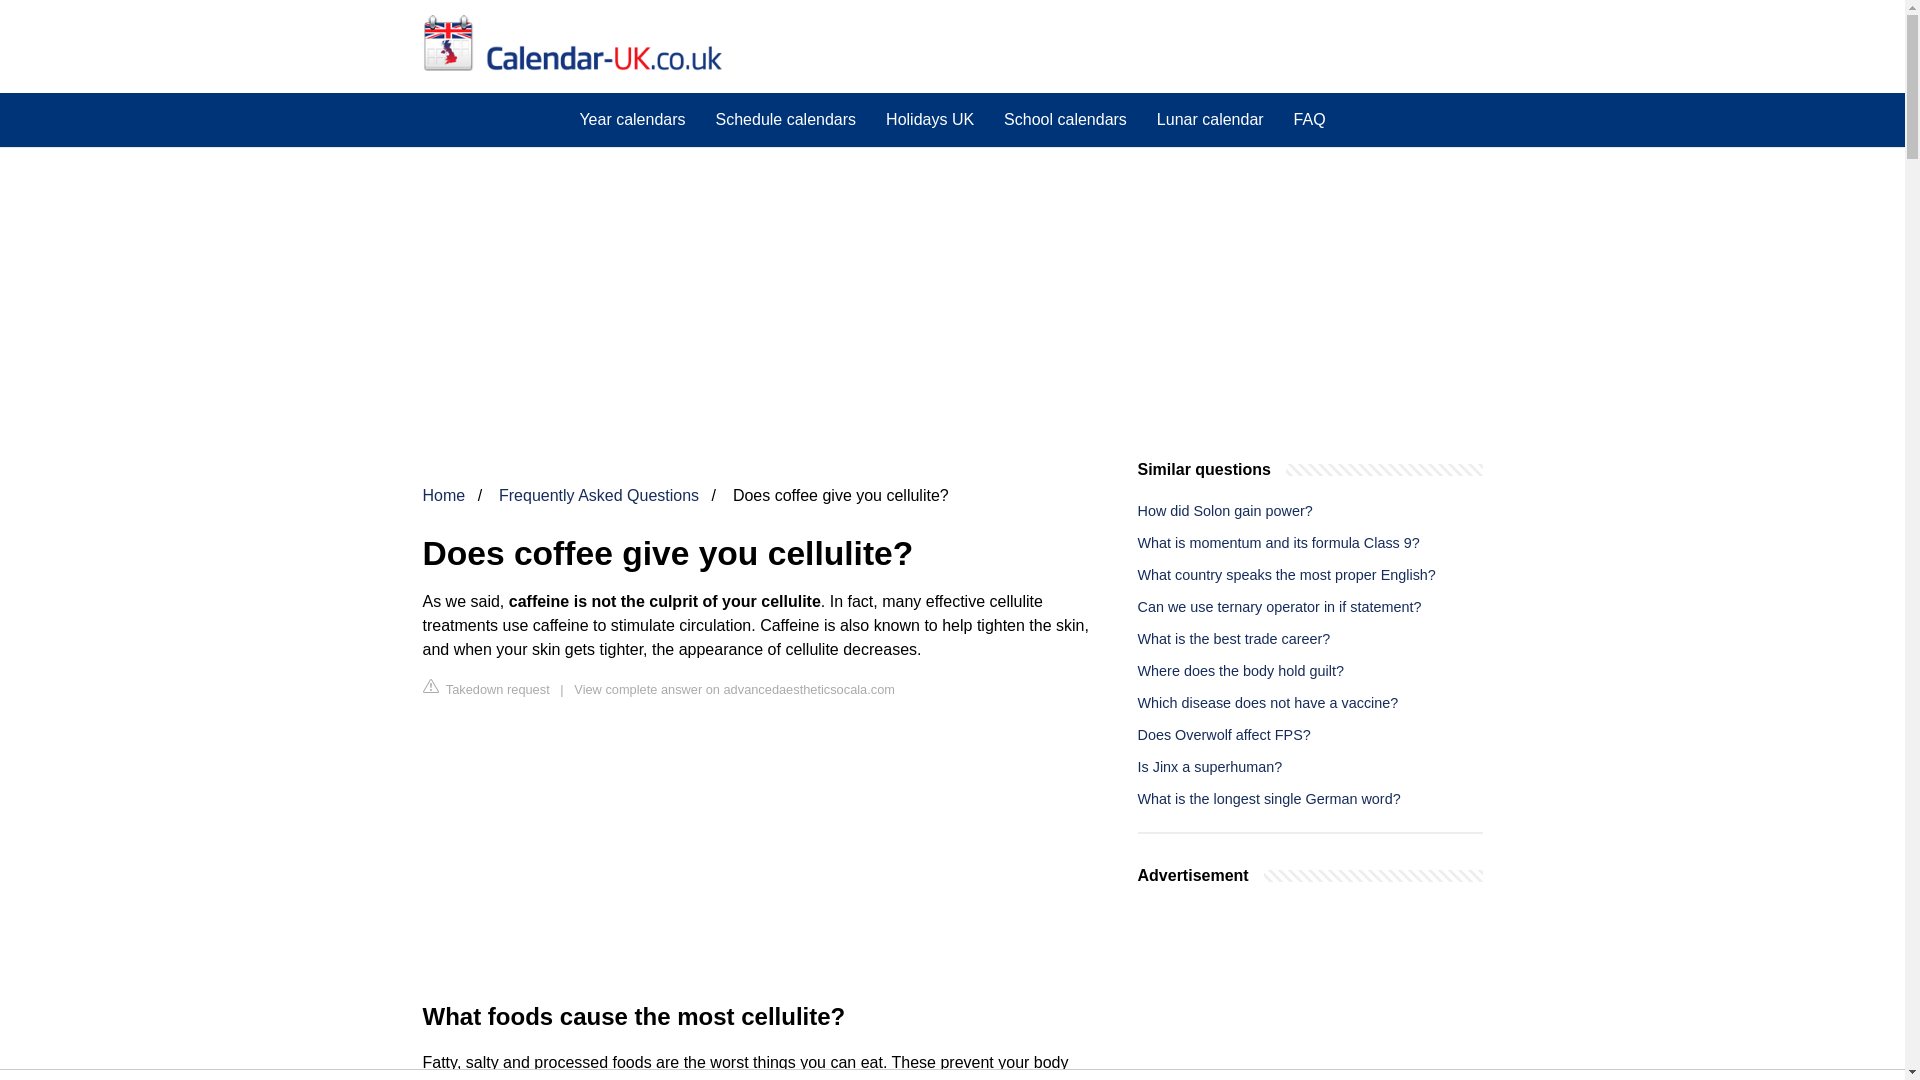 This screenshot has width=1920, height=1080. What do you see at coordinates (930, 119) in the screenshot?
I see `Holidays UK` at bounding box center [930, 119].